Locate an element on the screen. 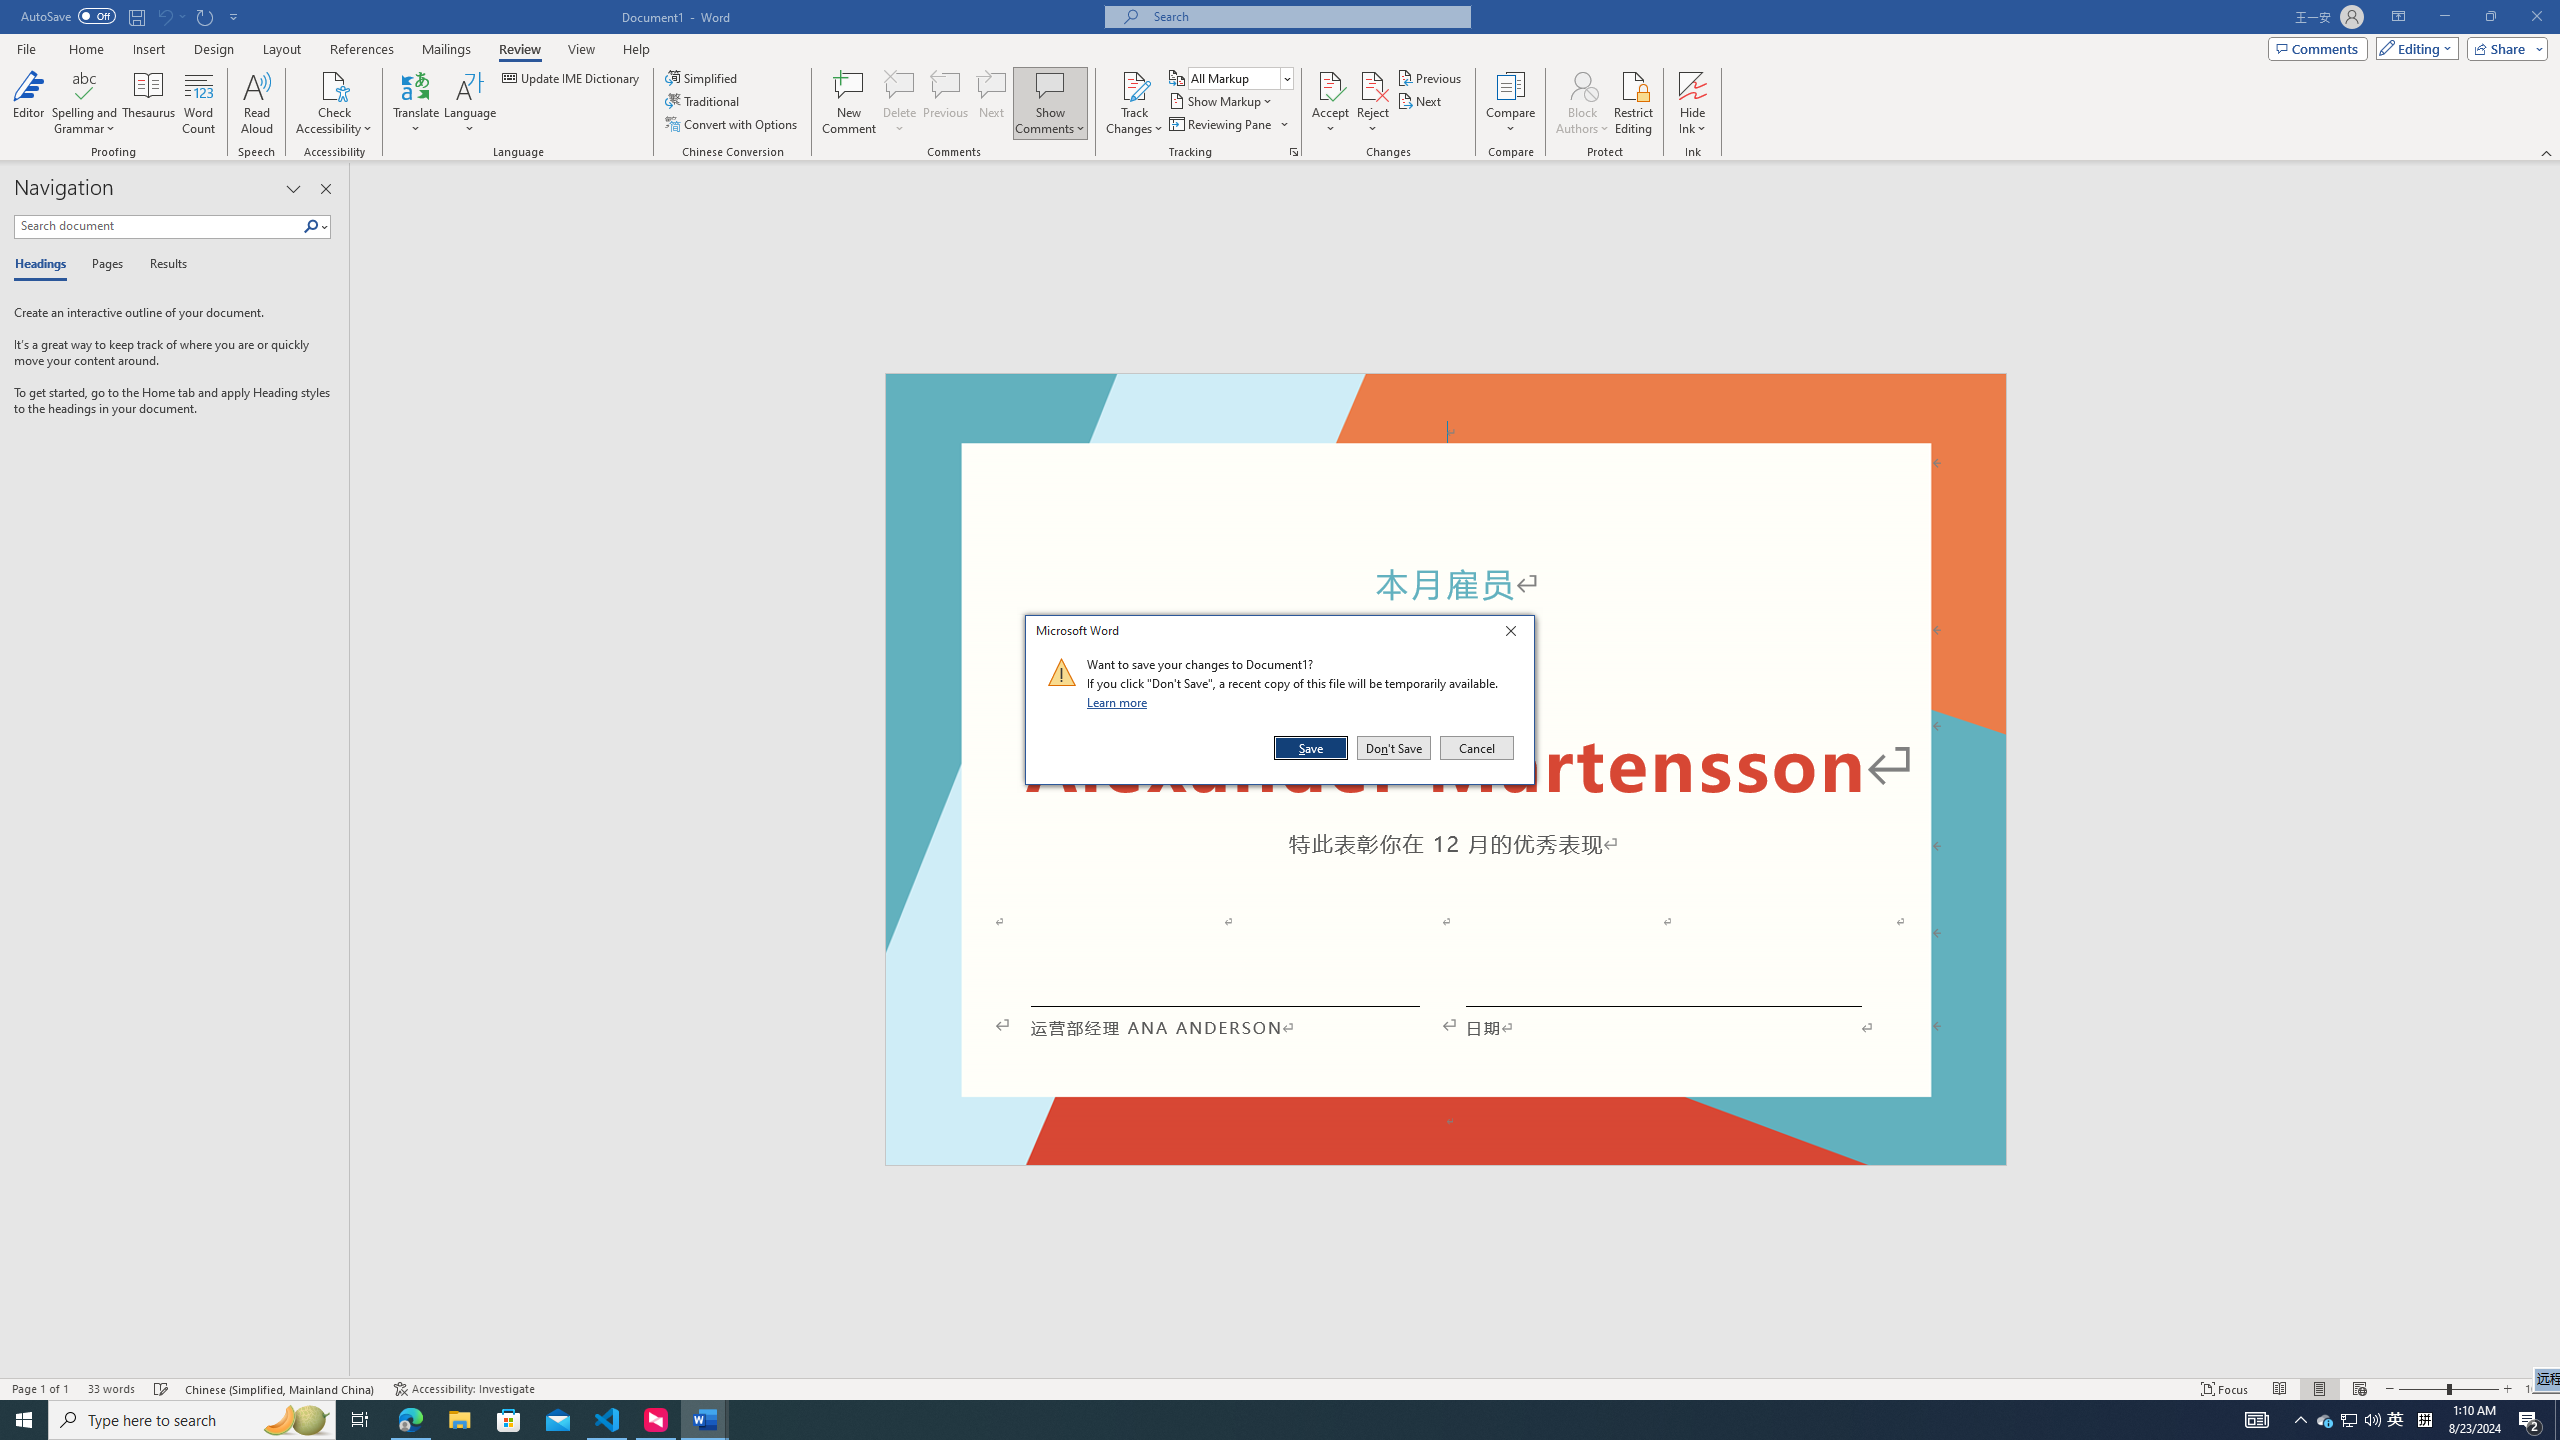 The width and height of the screenshot is (2560, 1440). Block Authors is located at coordinates (1134, 103).